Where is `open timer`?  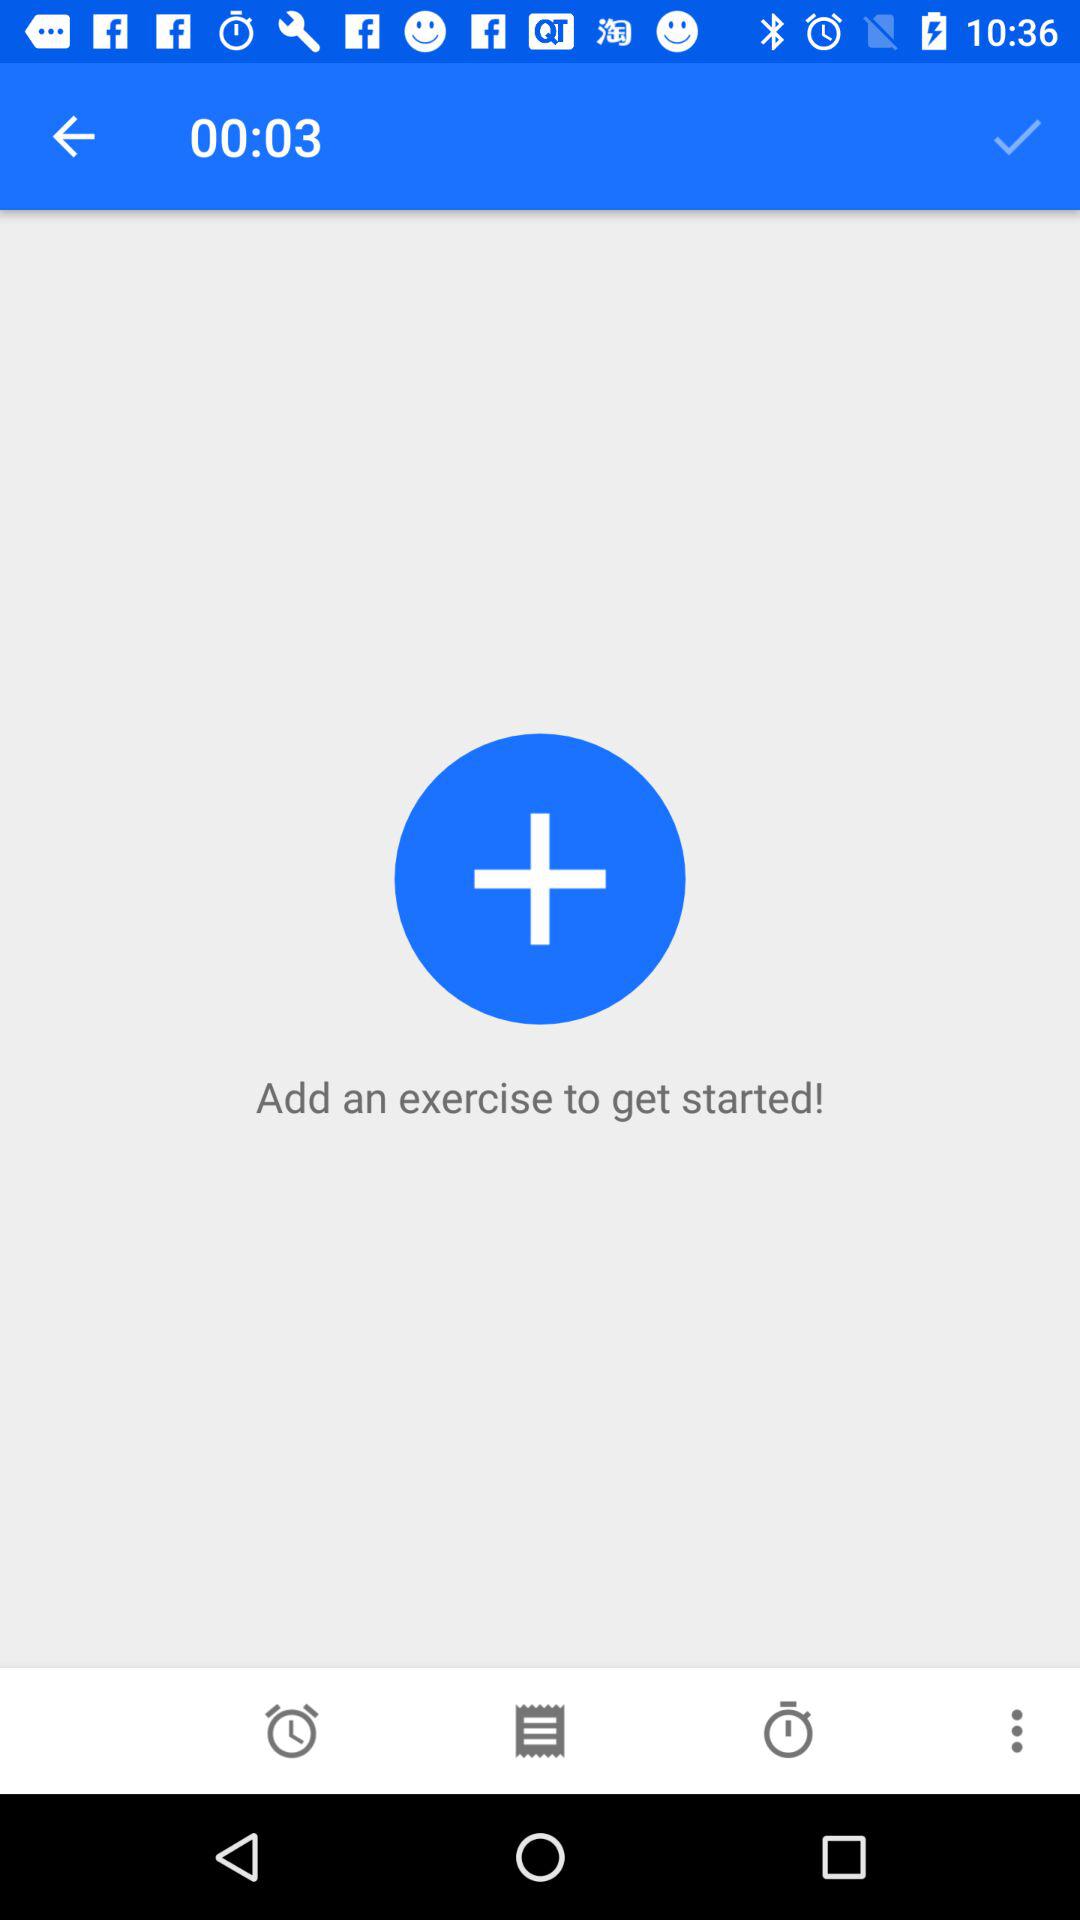 open timer is located at coordinates (292, 1731).